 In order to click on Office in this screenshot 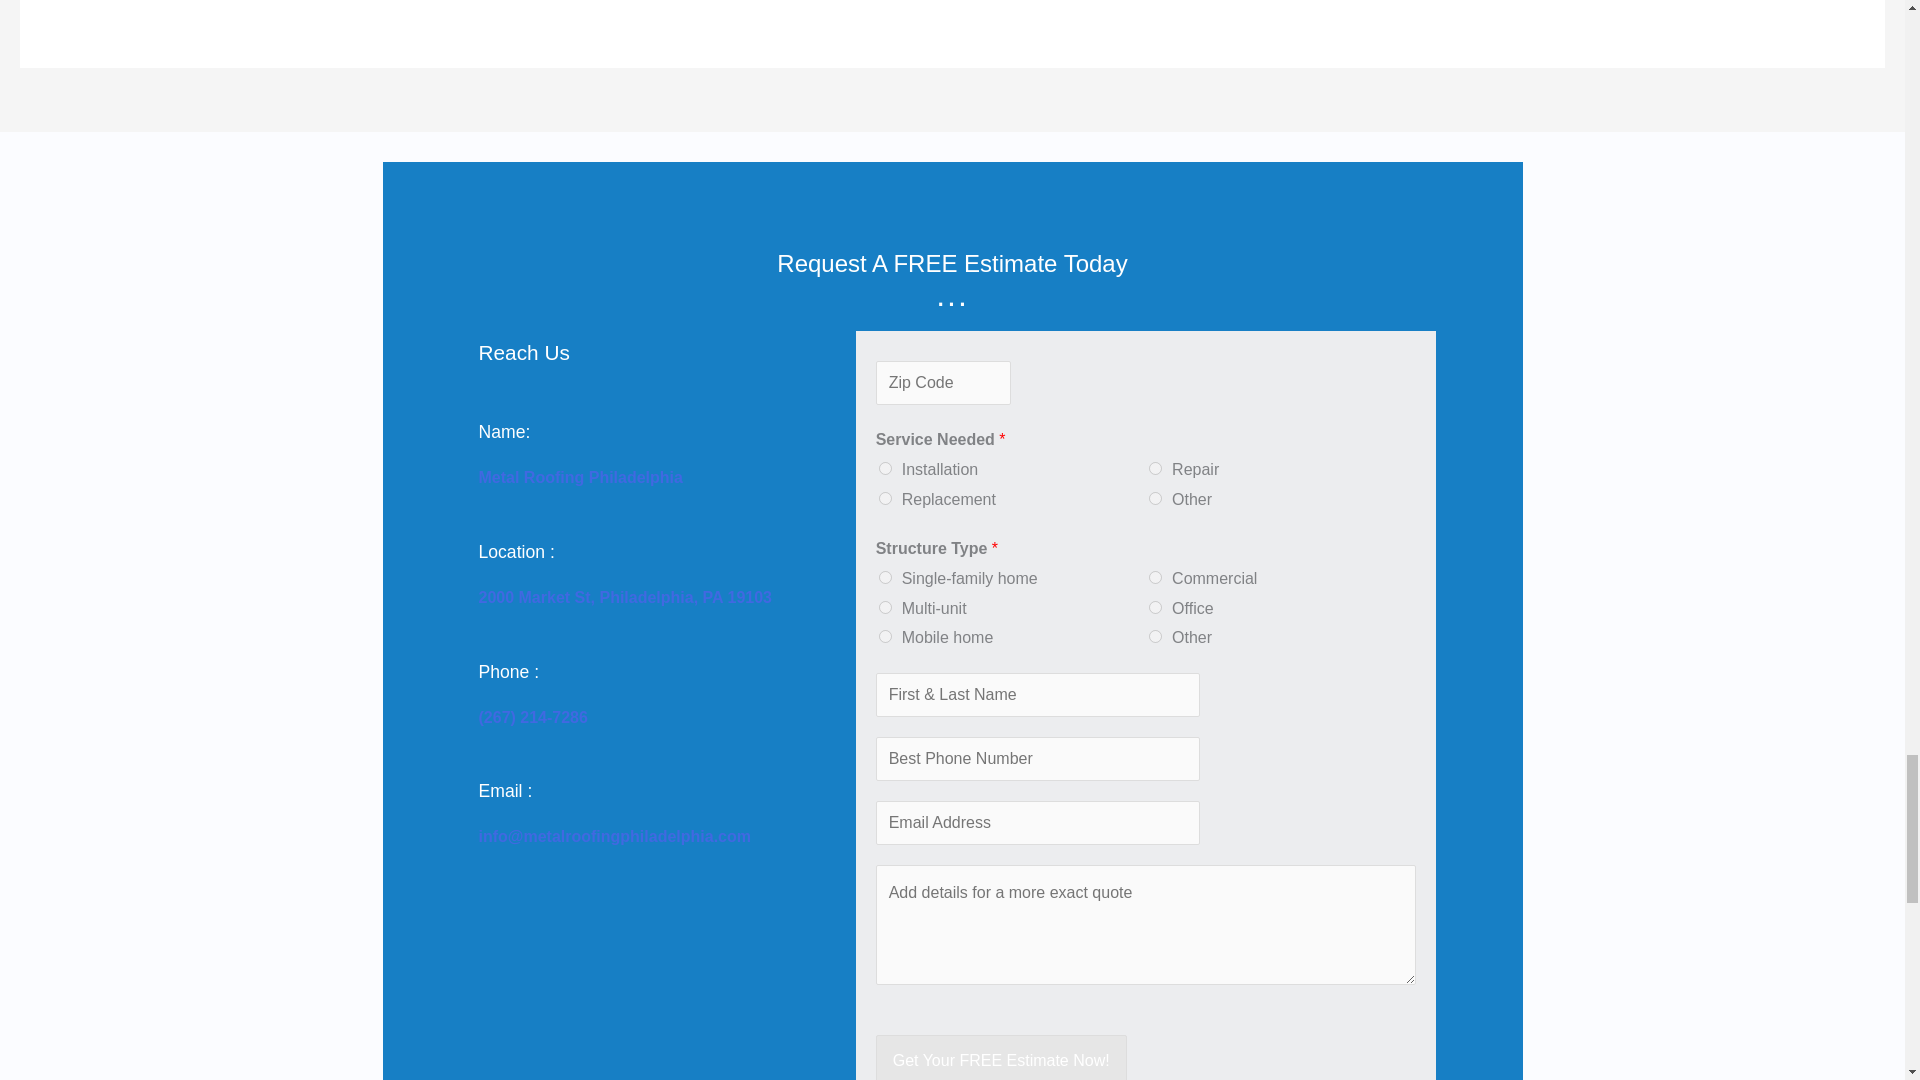, I will do `click(1154, 607)`.